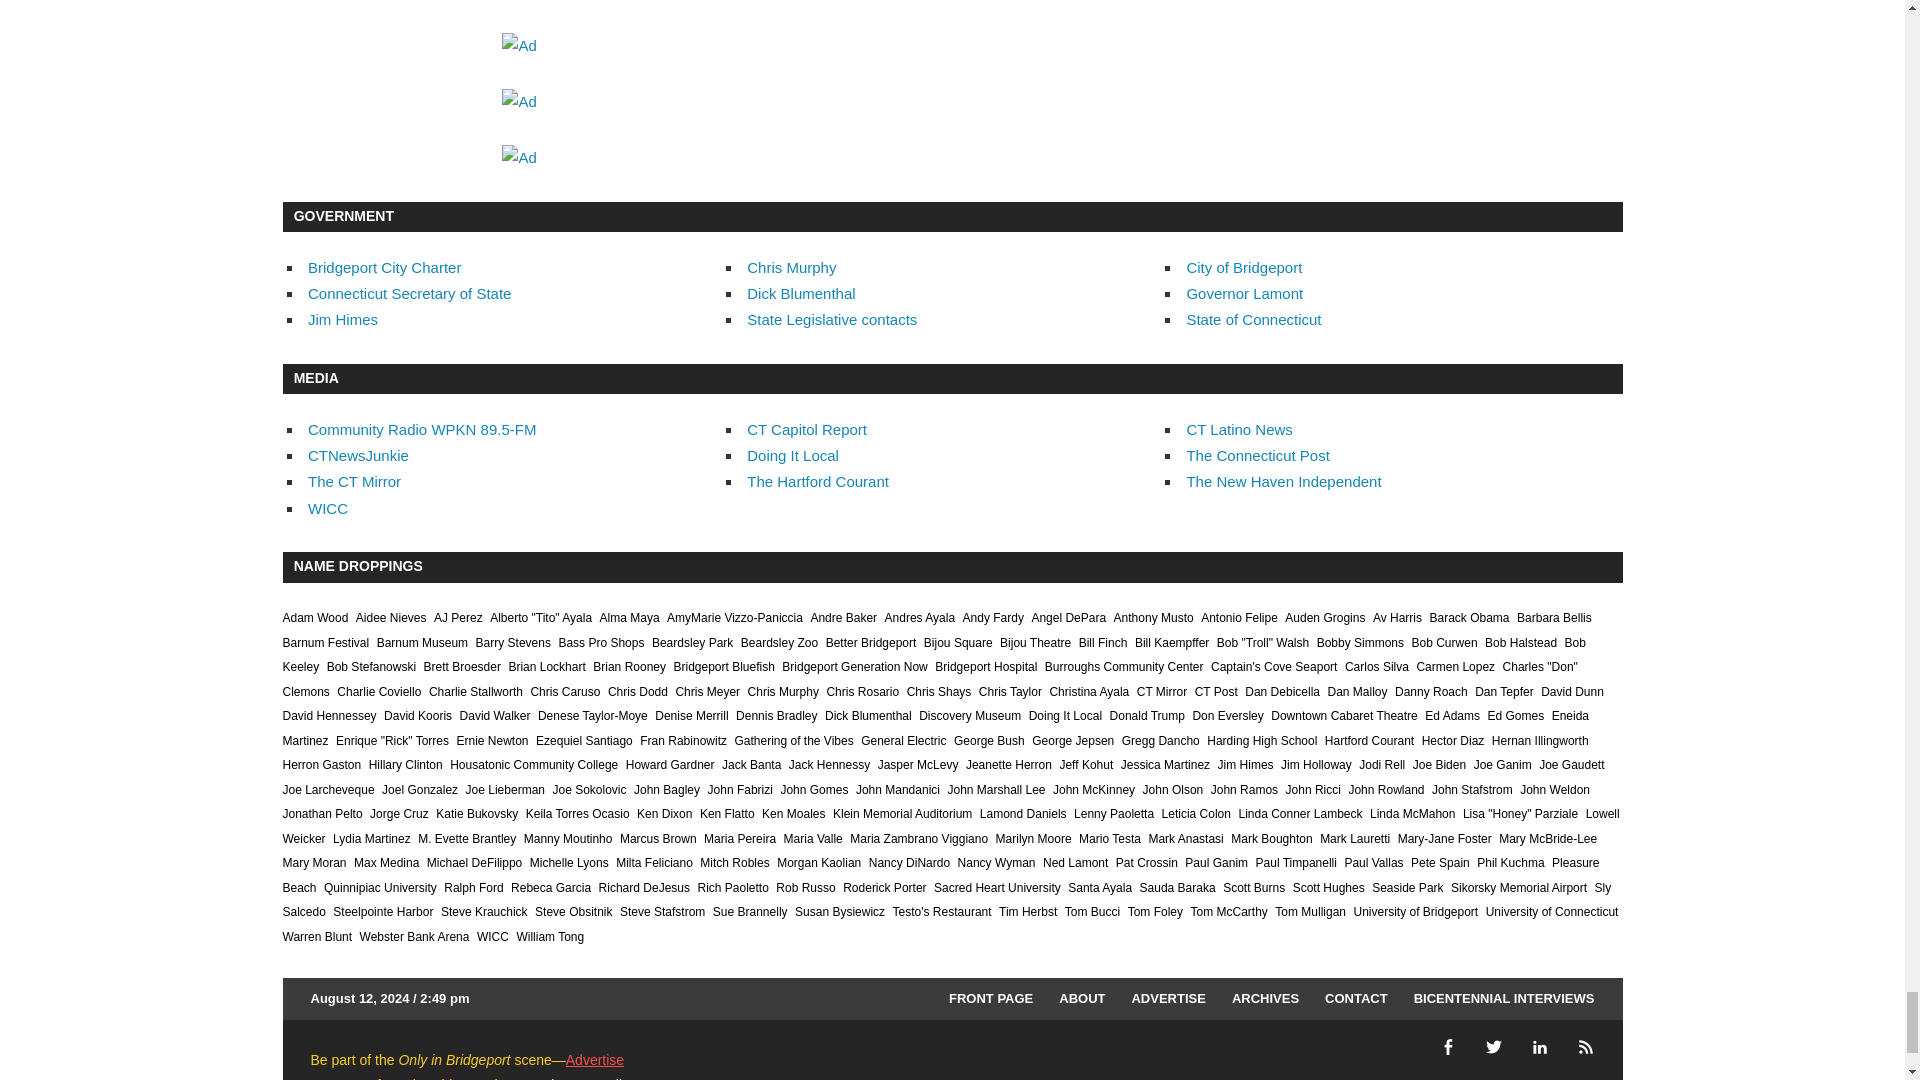 The width and height of the screenshot is (1920, 1080). Describe the element at coordinates (817, 482) in the screenshot. I see `The Hartford Courant` at that location.